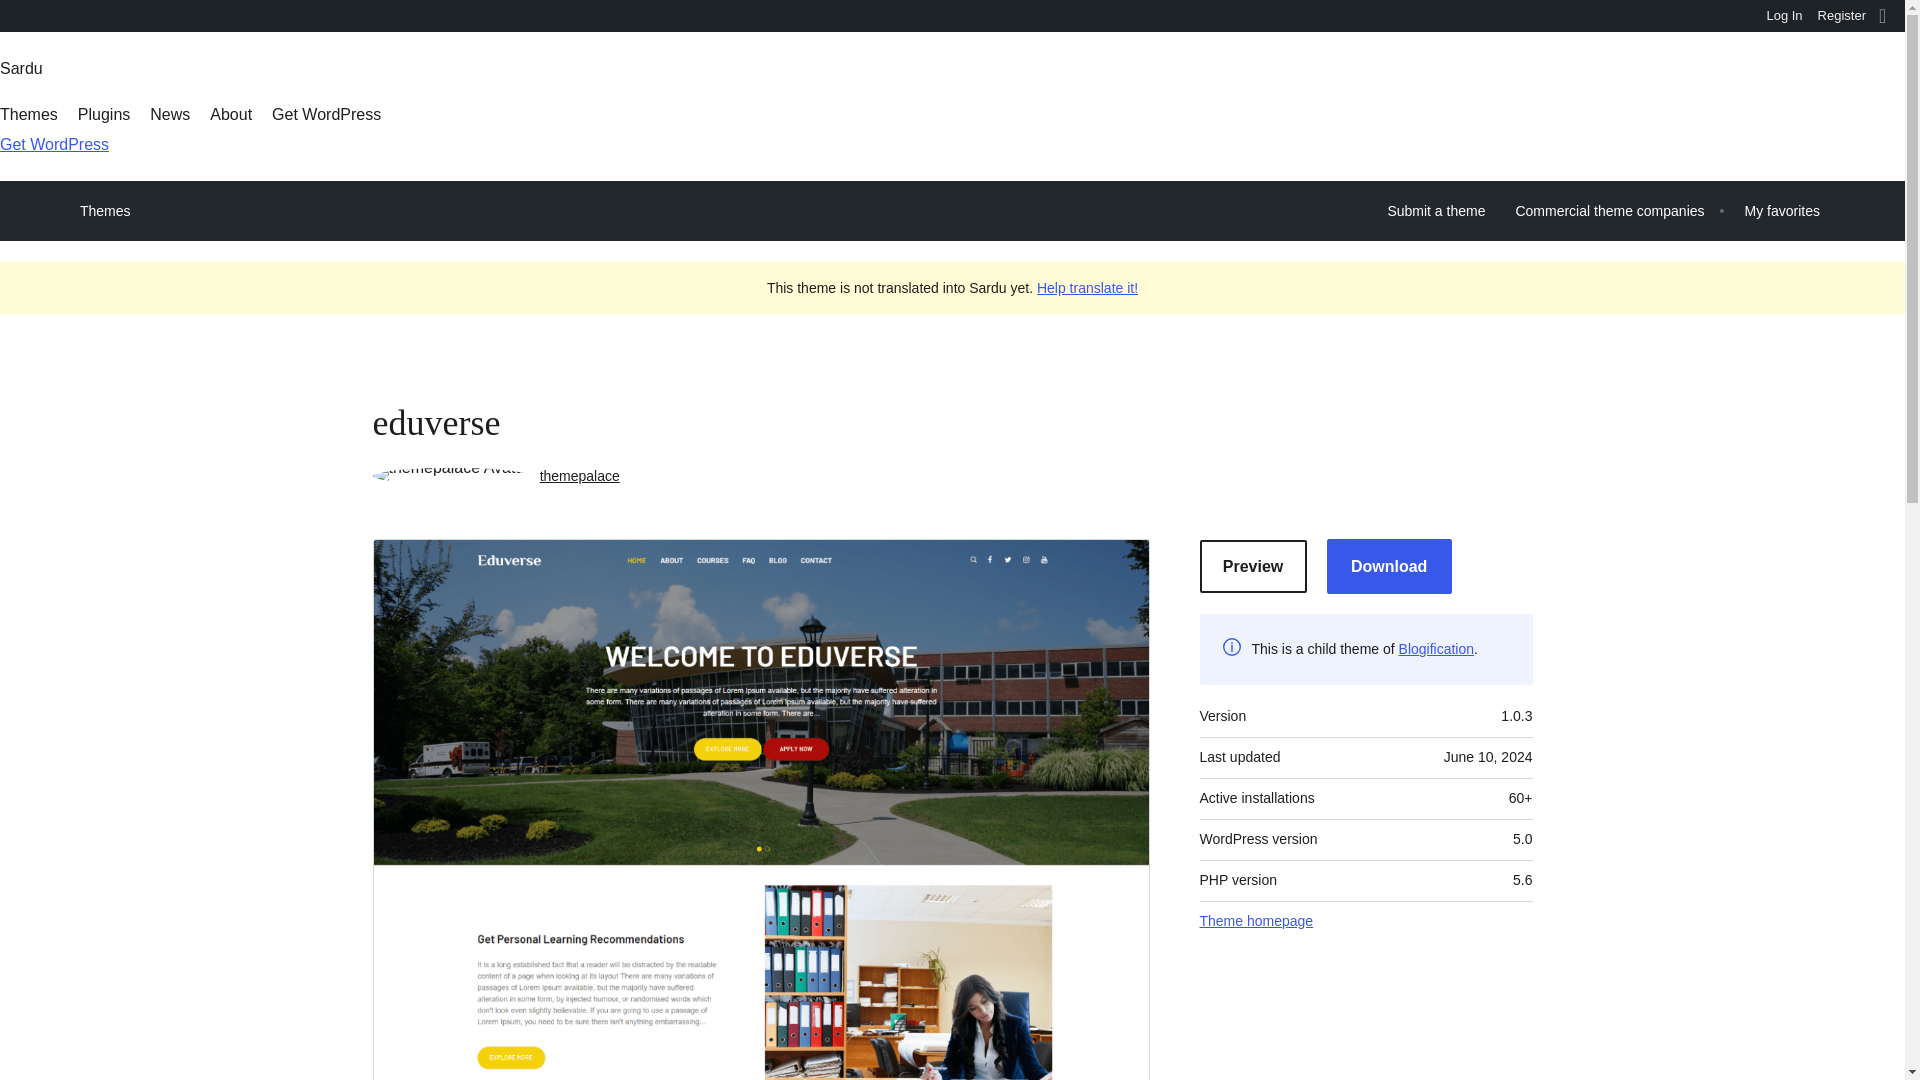 This screenshot has width=1920, height=1080. Describe the element at coordinates (1782, 210) in the screenshot. I see `My favorites` at that location.